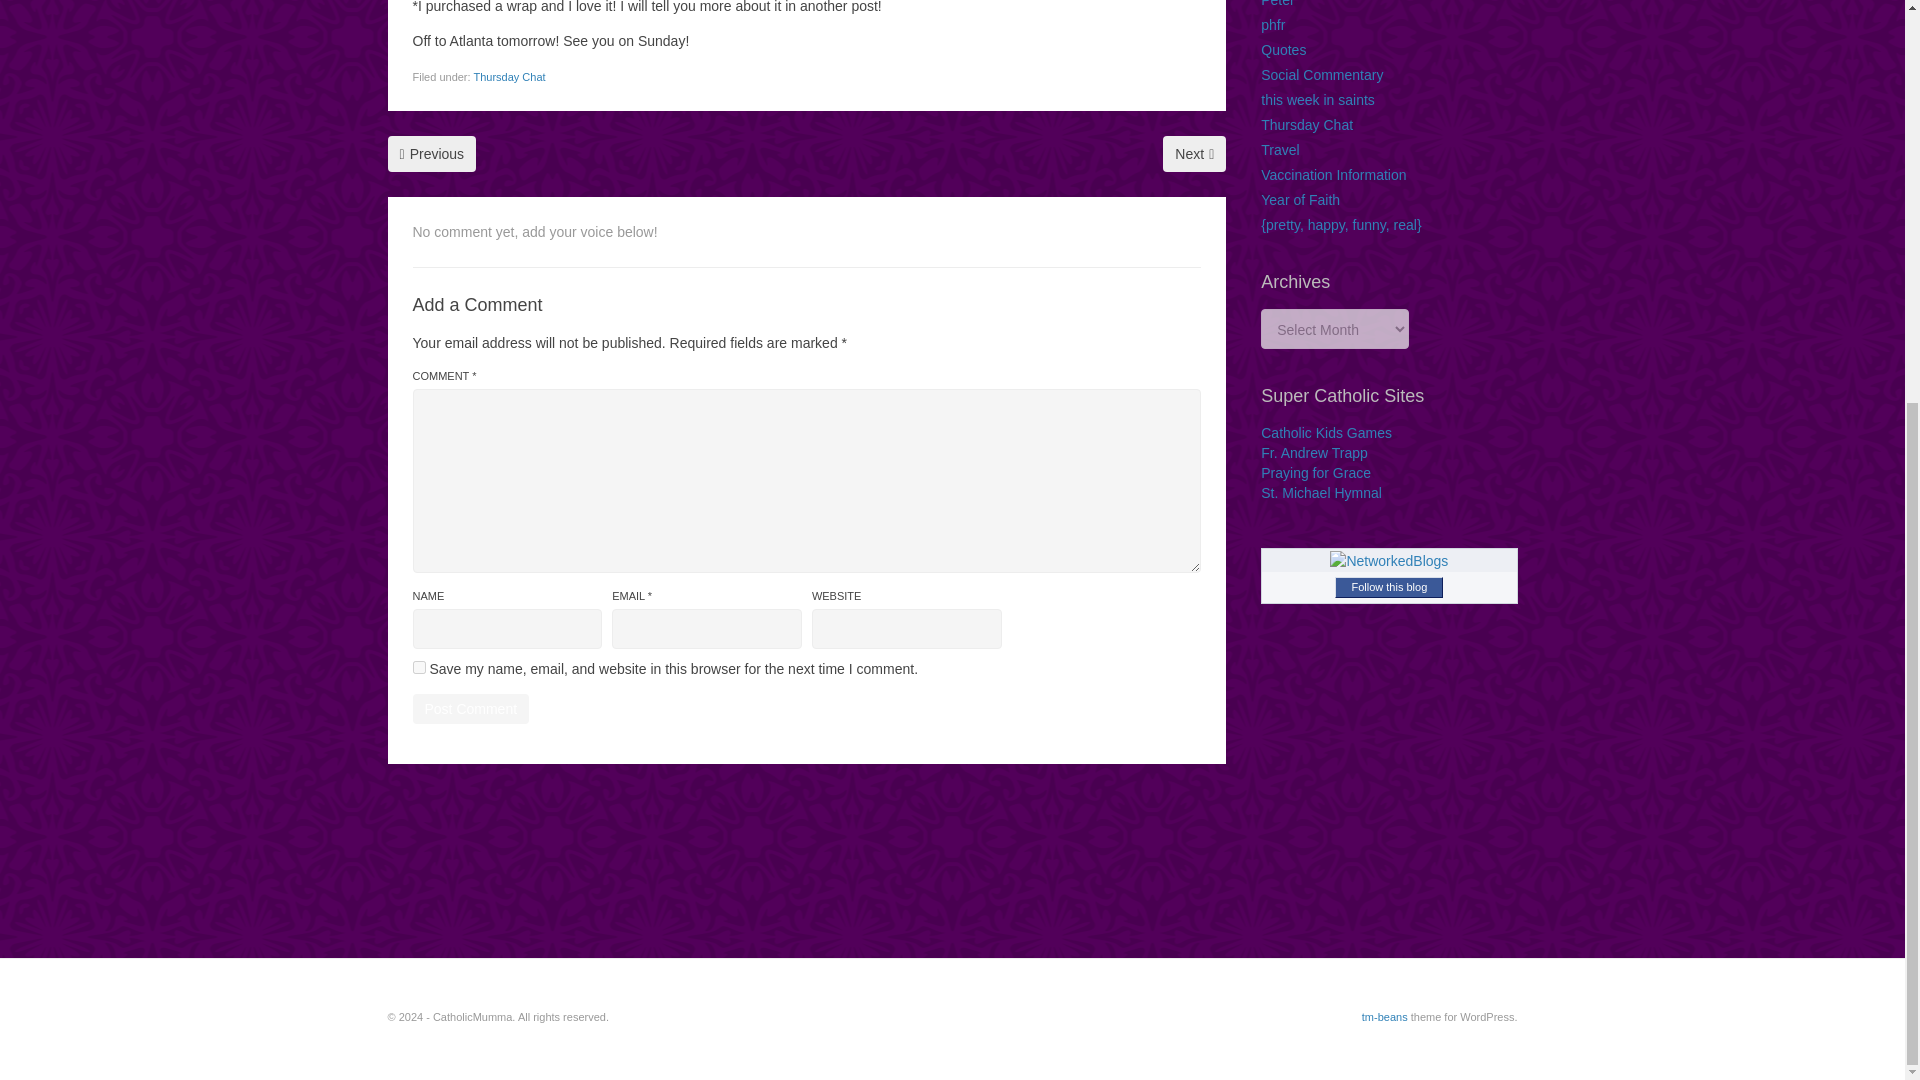 This screenshot has height=1080, width=1920. I want to click on NetworkedBlogs, so click(1388, 560).